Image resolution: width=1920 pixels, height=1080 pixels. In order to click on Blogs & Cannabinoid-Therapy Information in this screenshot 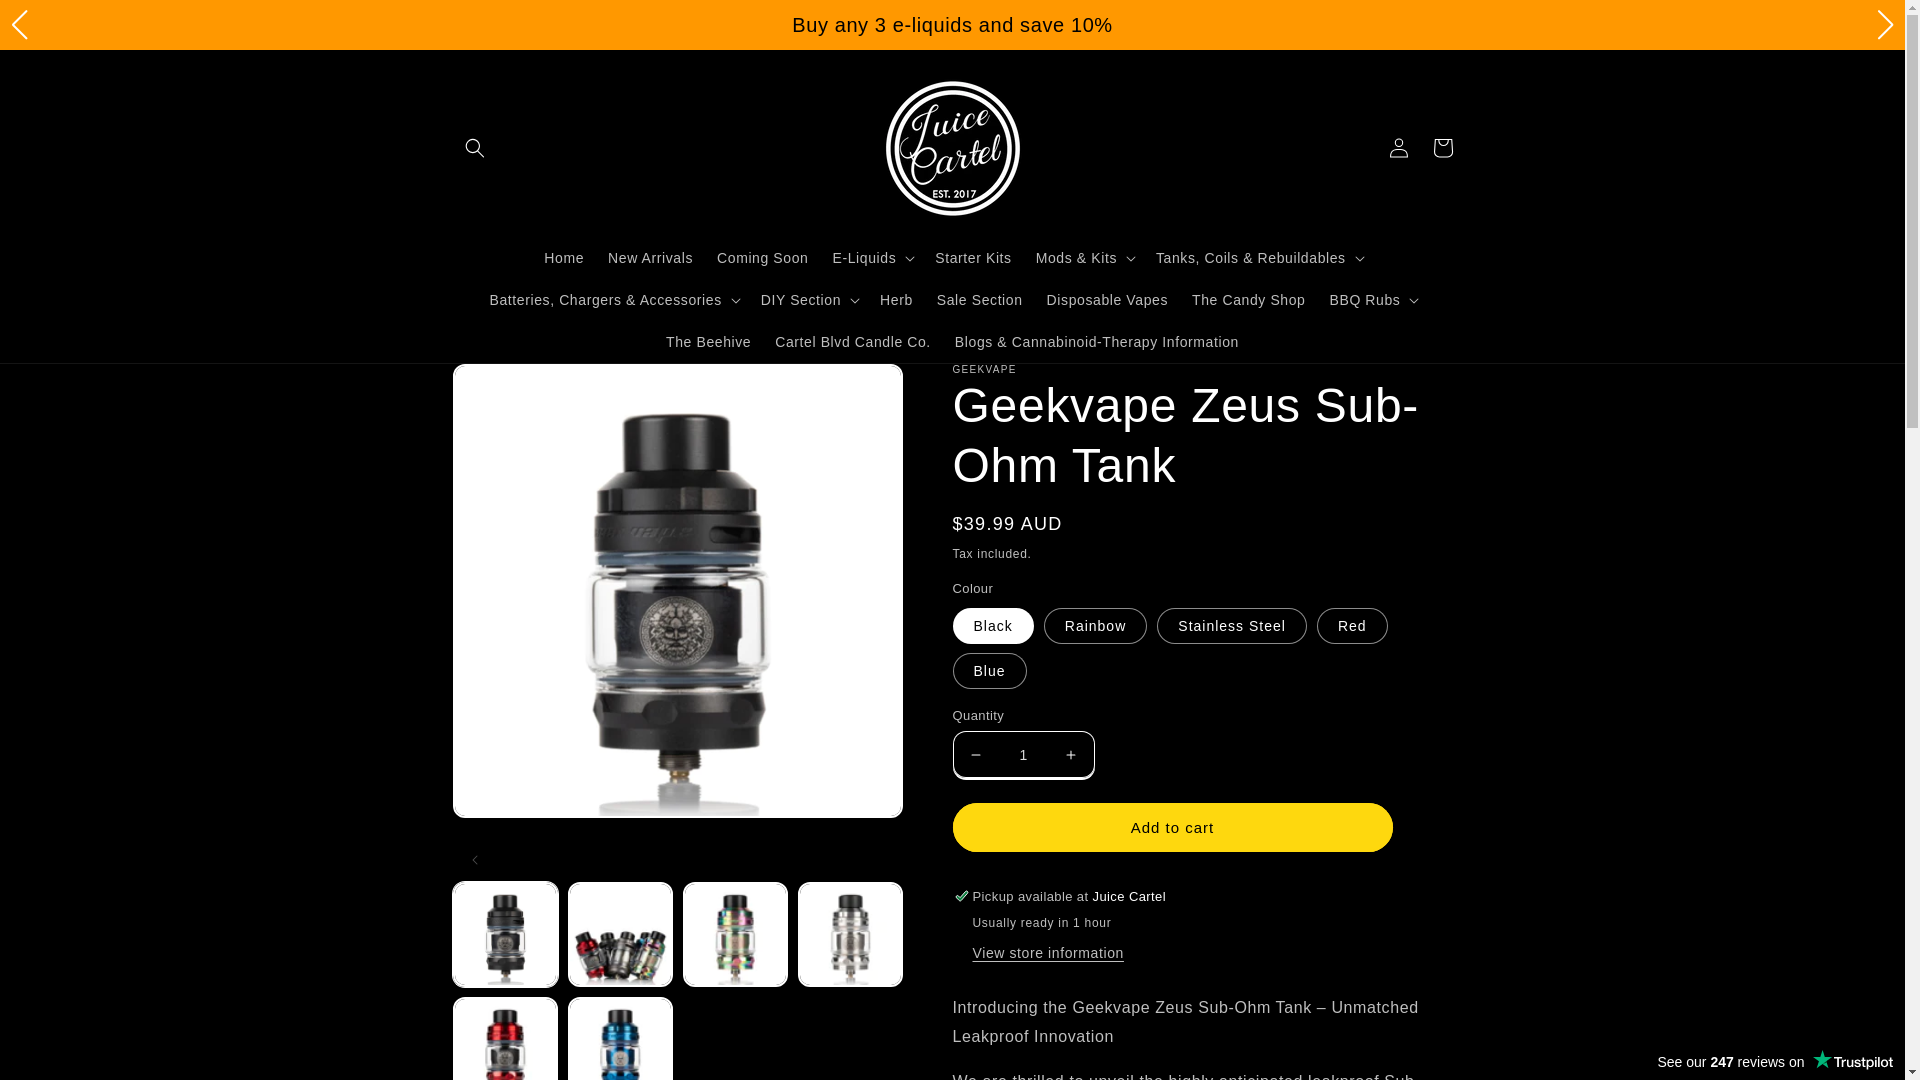, I will do `click(1097, 342)`.